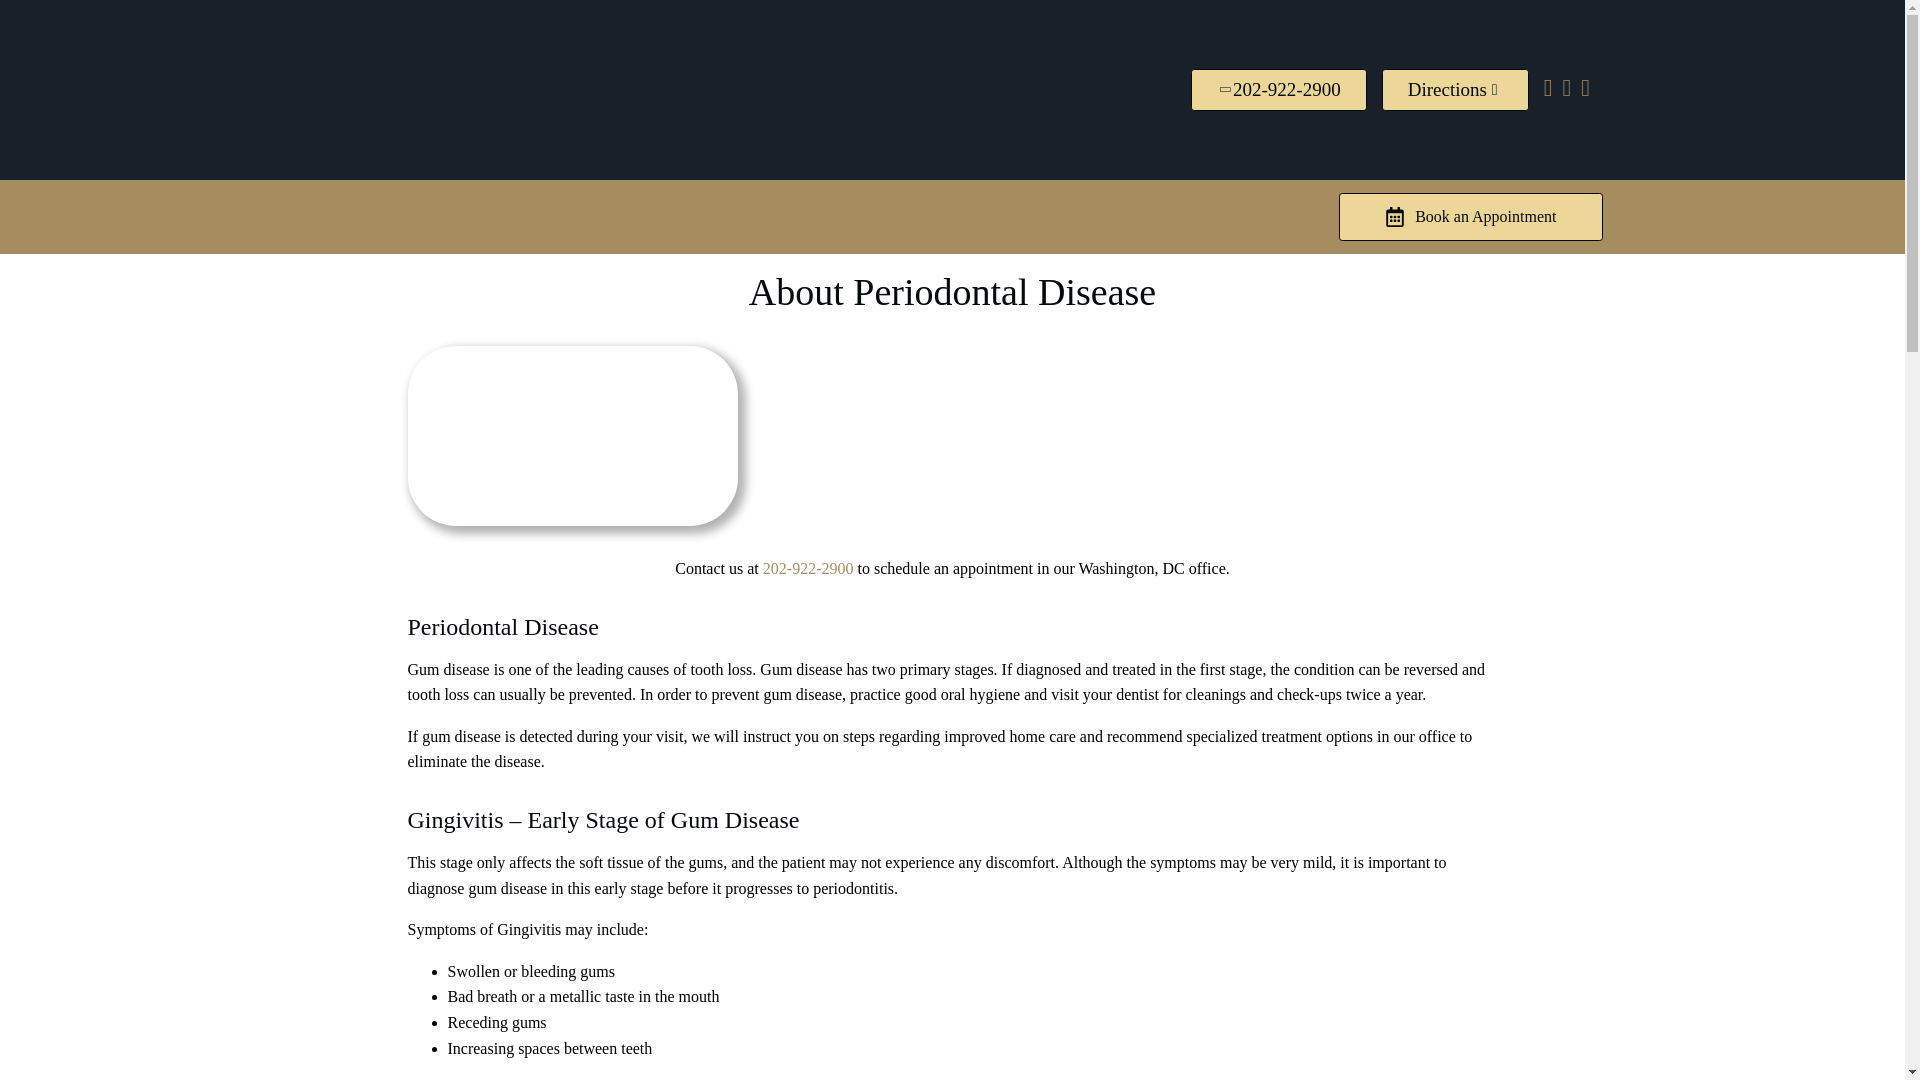  What do you see at coordinates (1455, 90) in the screenshot?
I see `Directions` at bounding box center [1455, 90].